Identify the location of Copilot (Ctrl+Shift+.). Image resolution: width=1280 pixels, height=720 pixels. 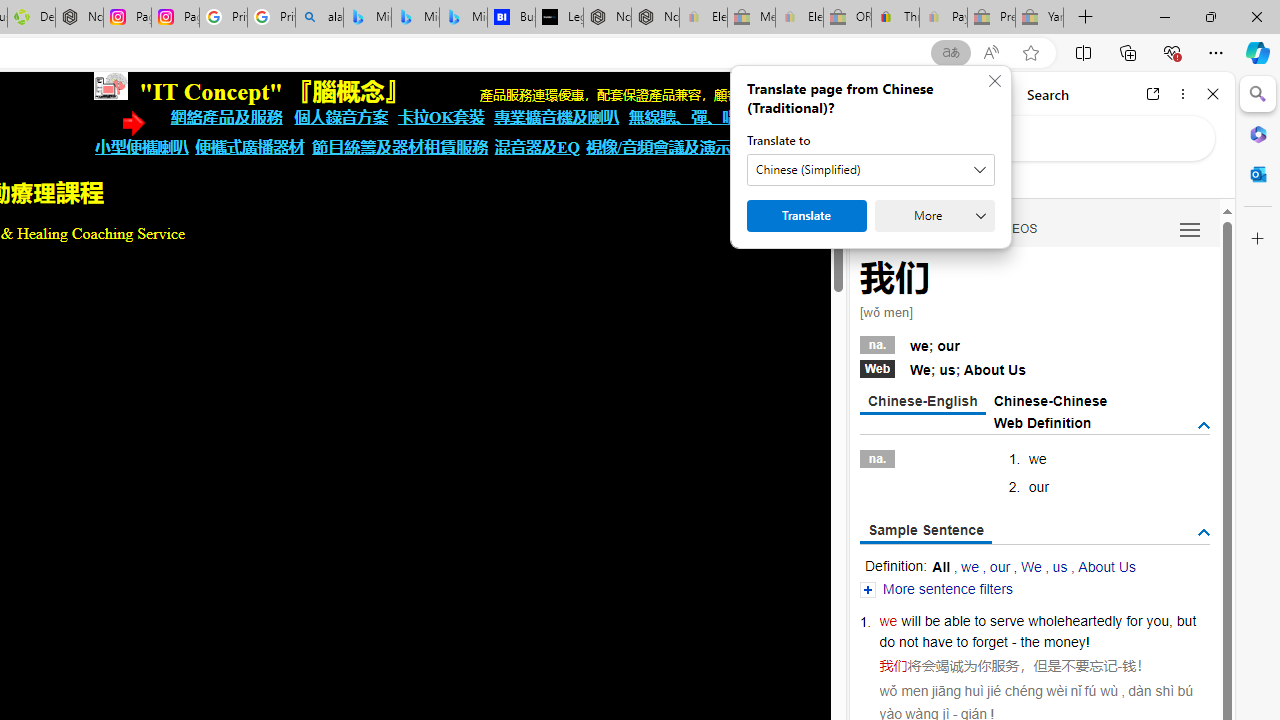
(1258, 52).